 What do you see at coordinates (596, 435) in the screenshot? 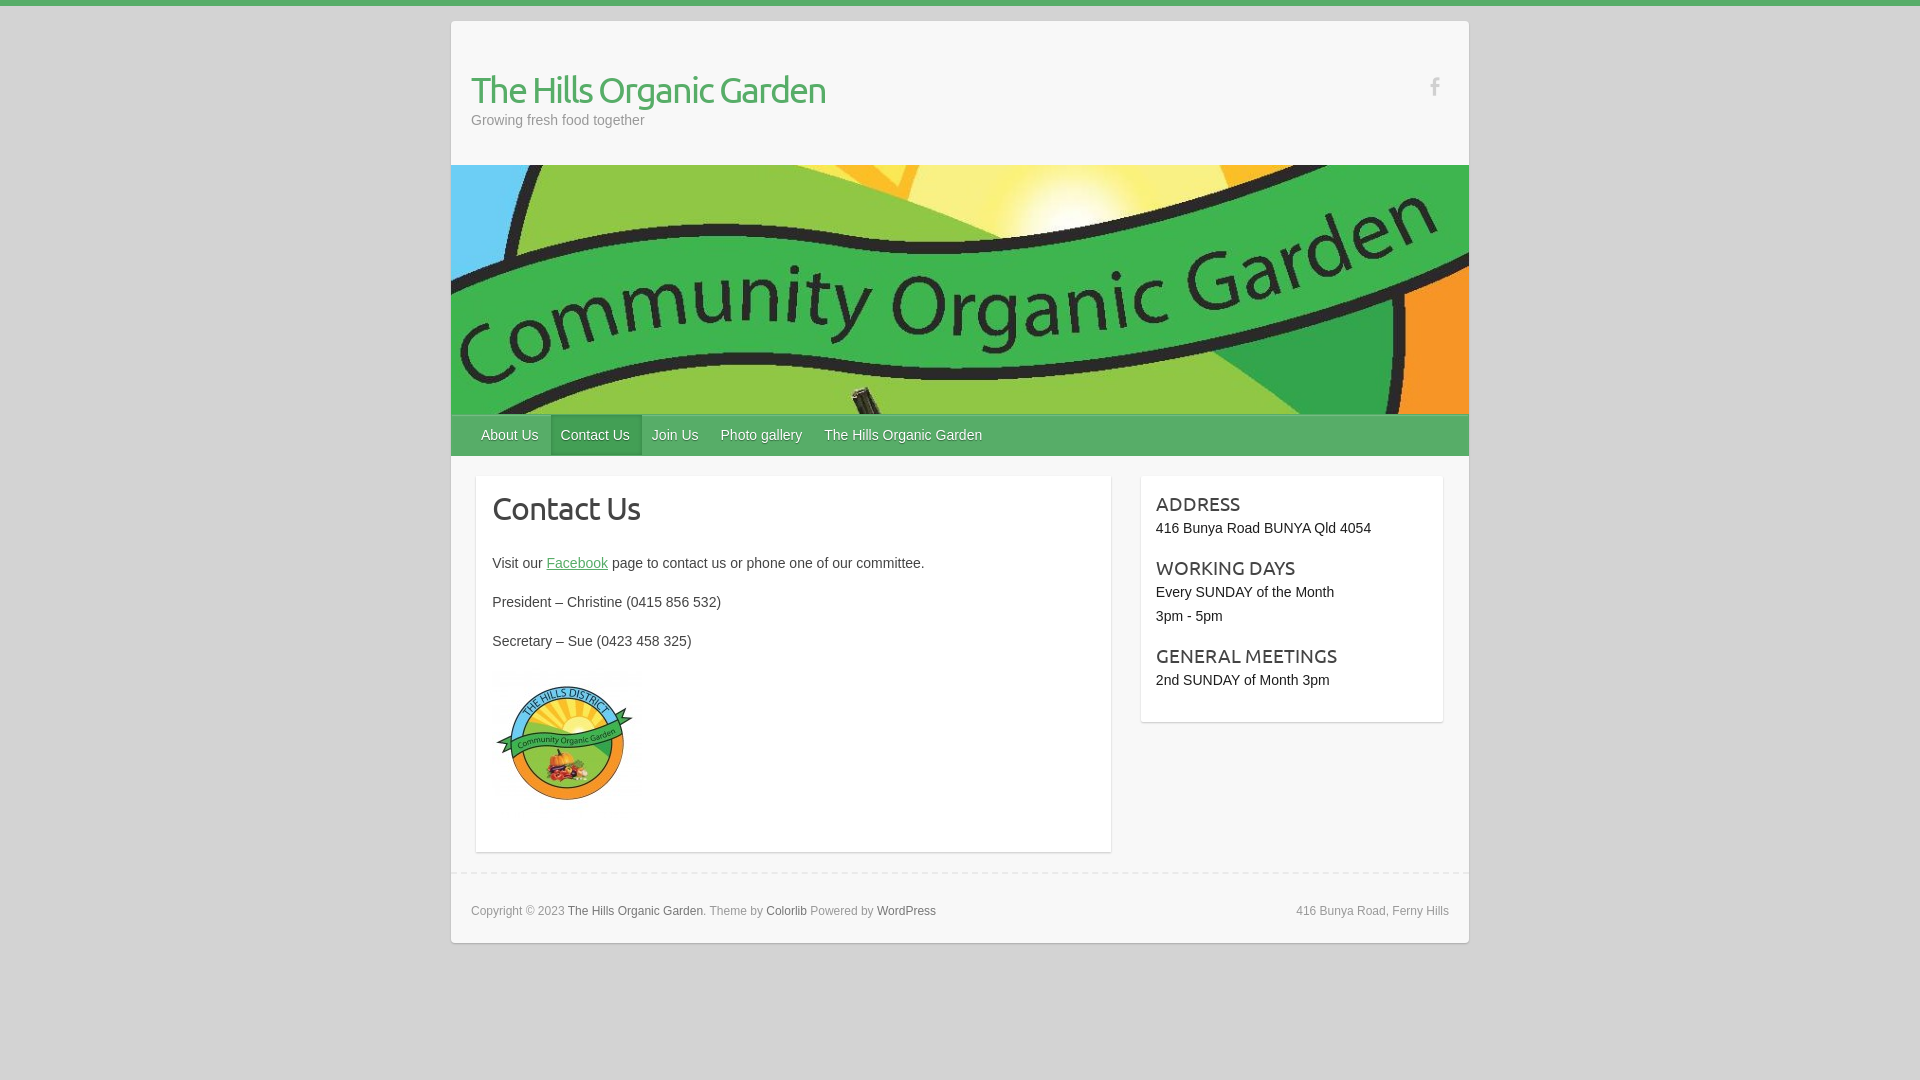
I see `Contact Us` at bounding box center [596, 435].